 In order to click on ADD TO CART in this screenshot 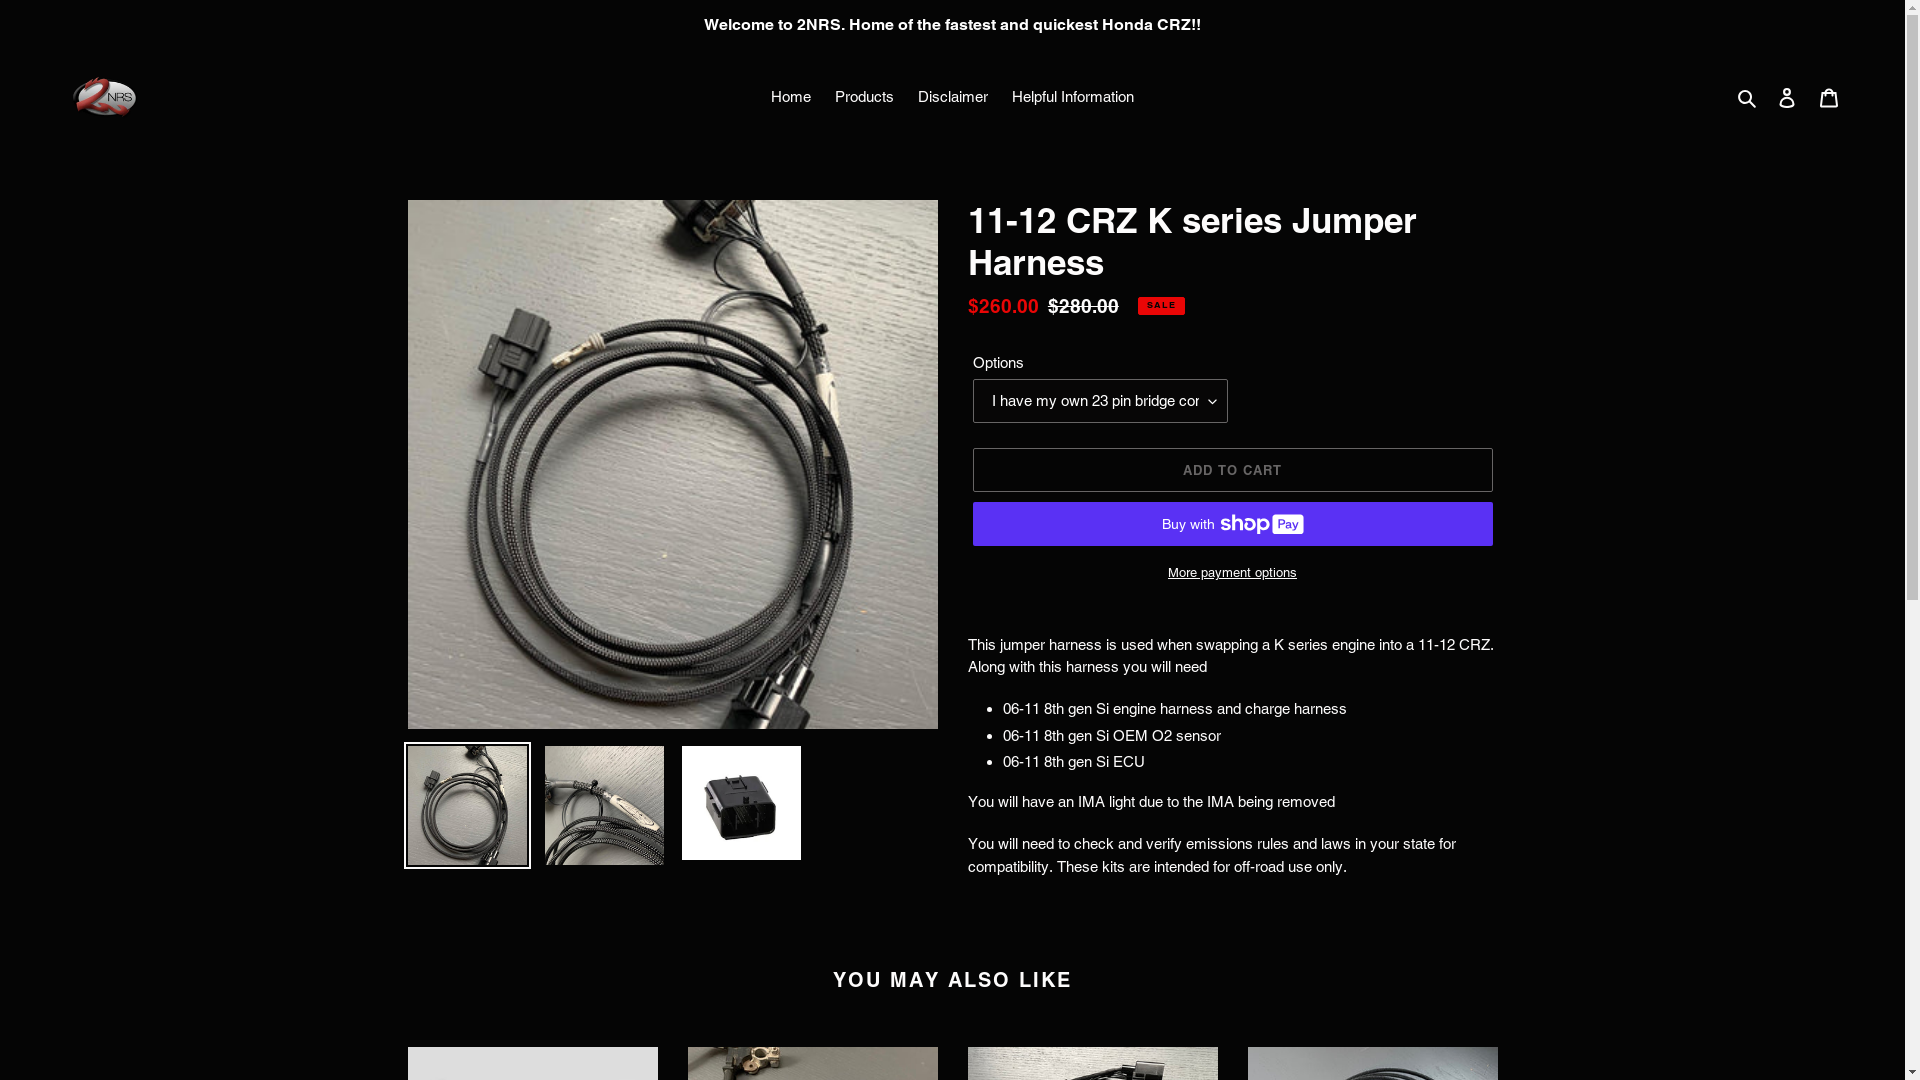, I will do `click(1232, 470)`.